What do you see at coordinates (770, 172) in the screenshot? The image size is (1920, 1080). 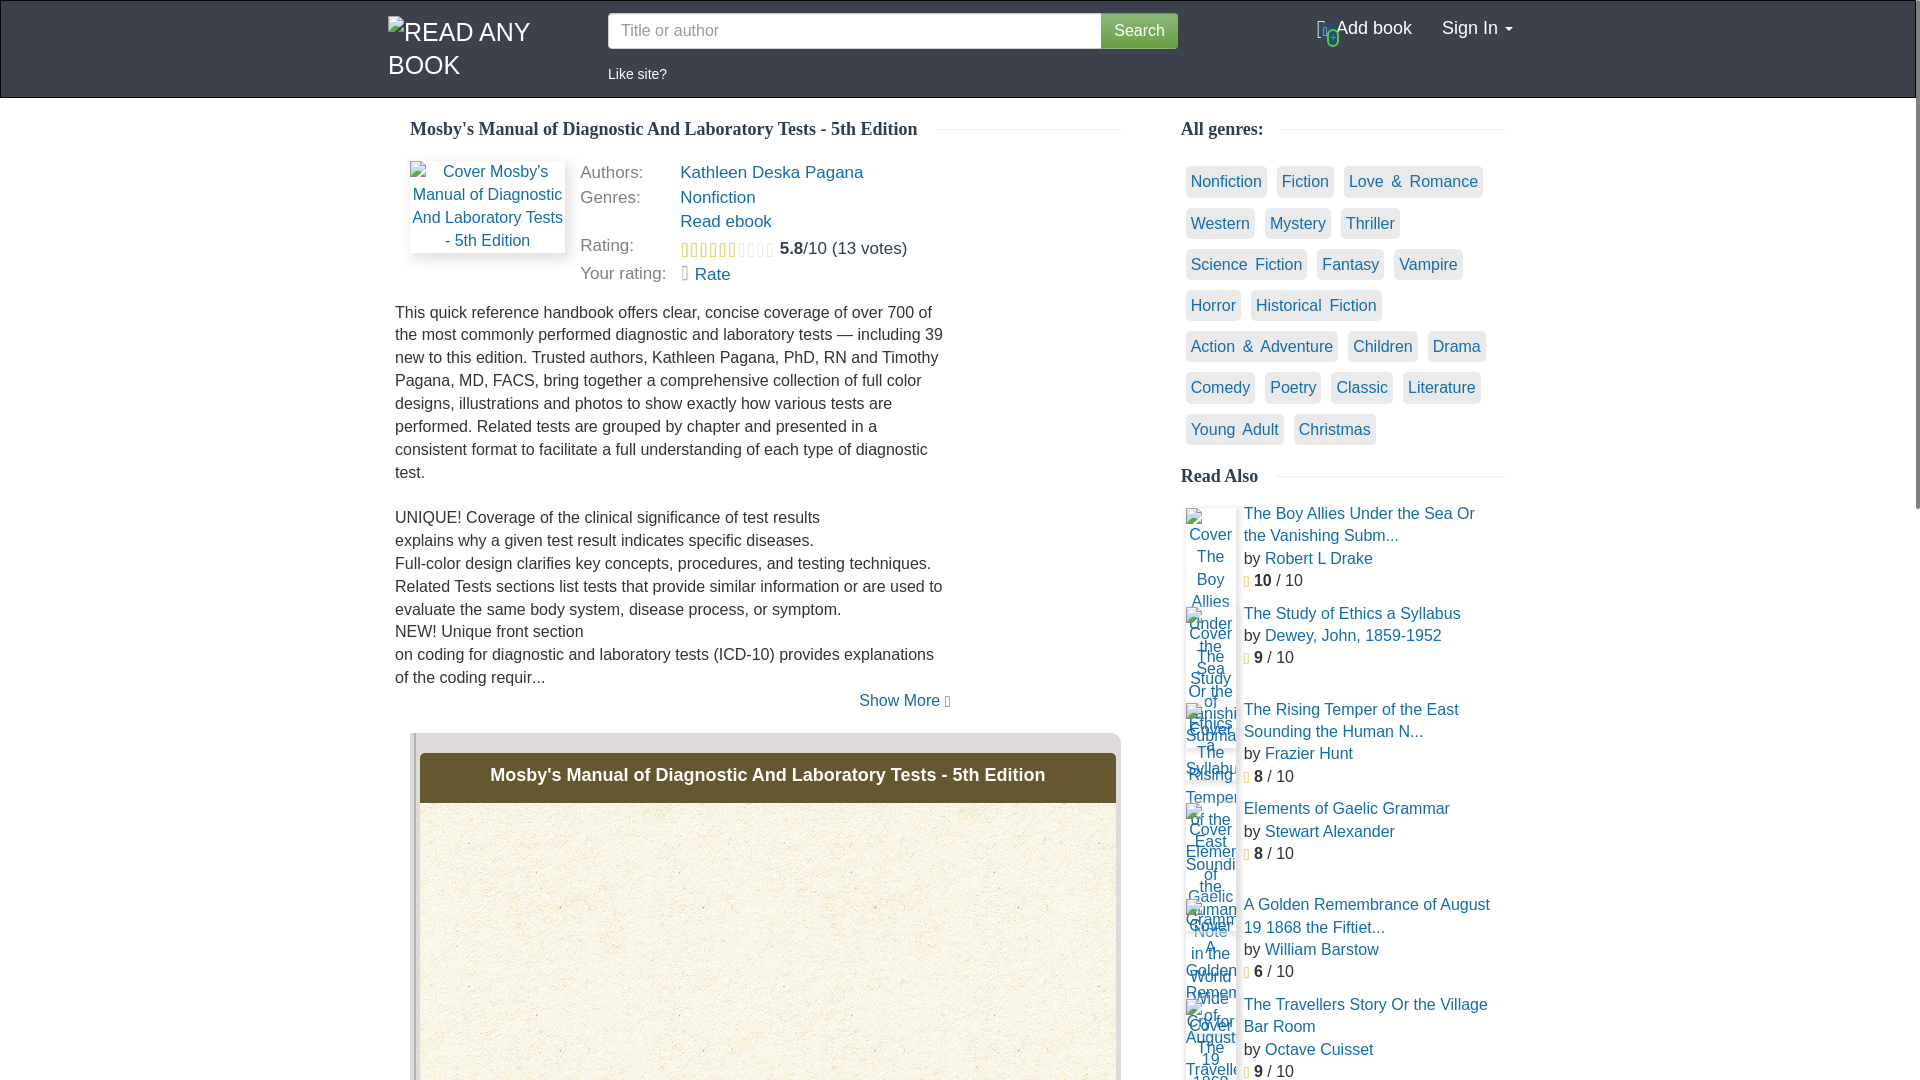 I see `Kathleen Deska Pagana` at bounding box center [770, 172].